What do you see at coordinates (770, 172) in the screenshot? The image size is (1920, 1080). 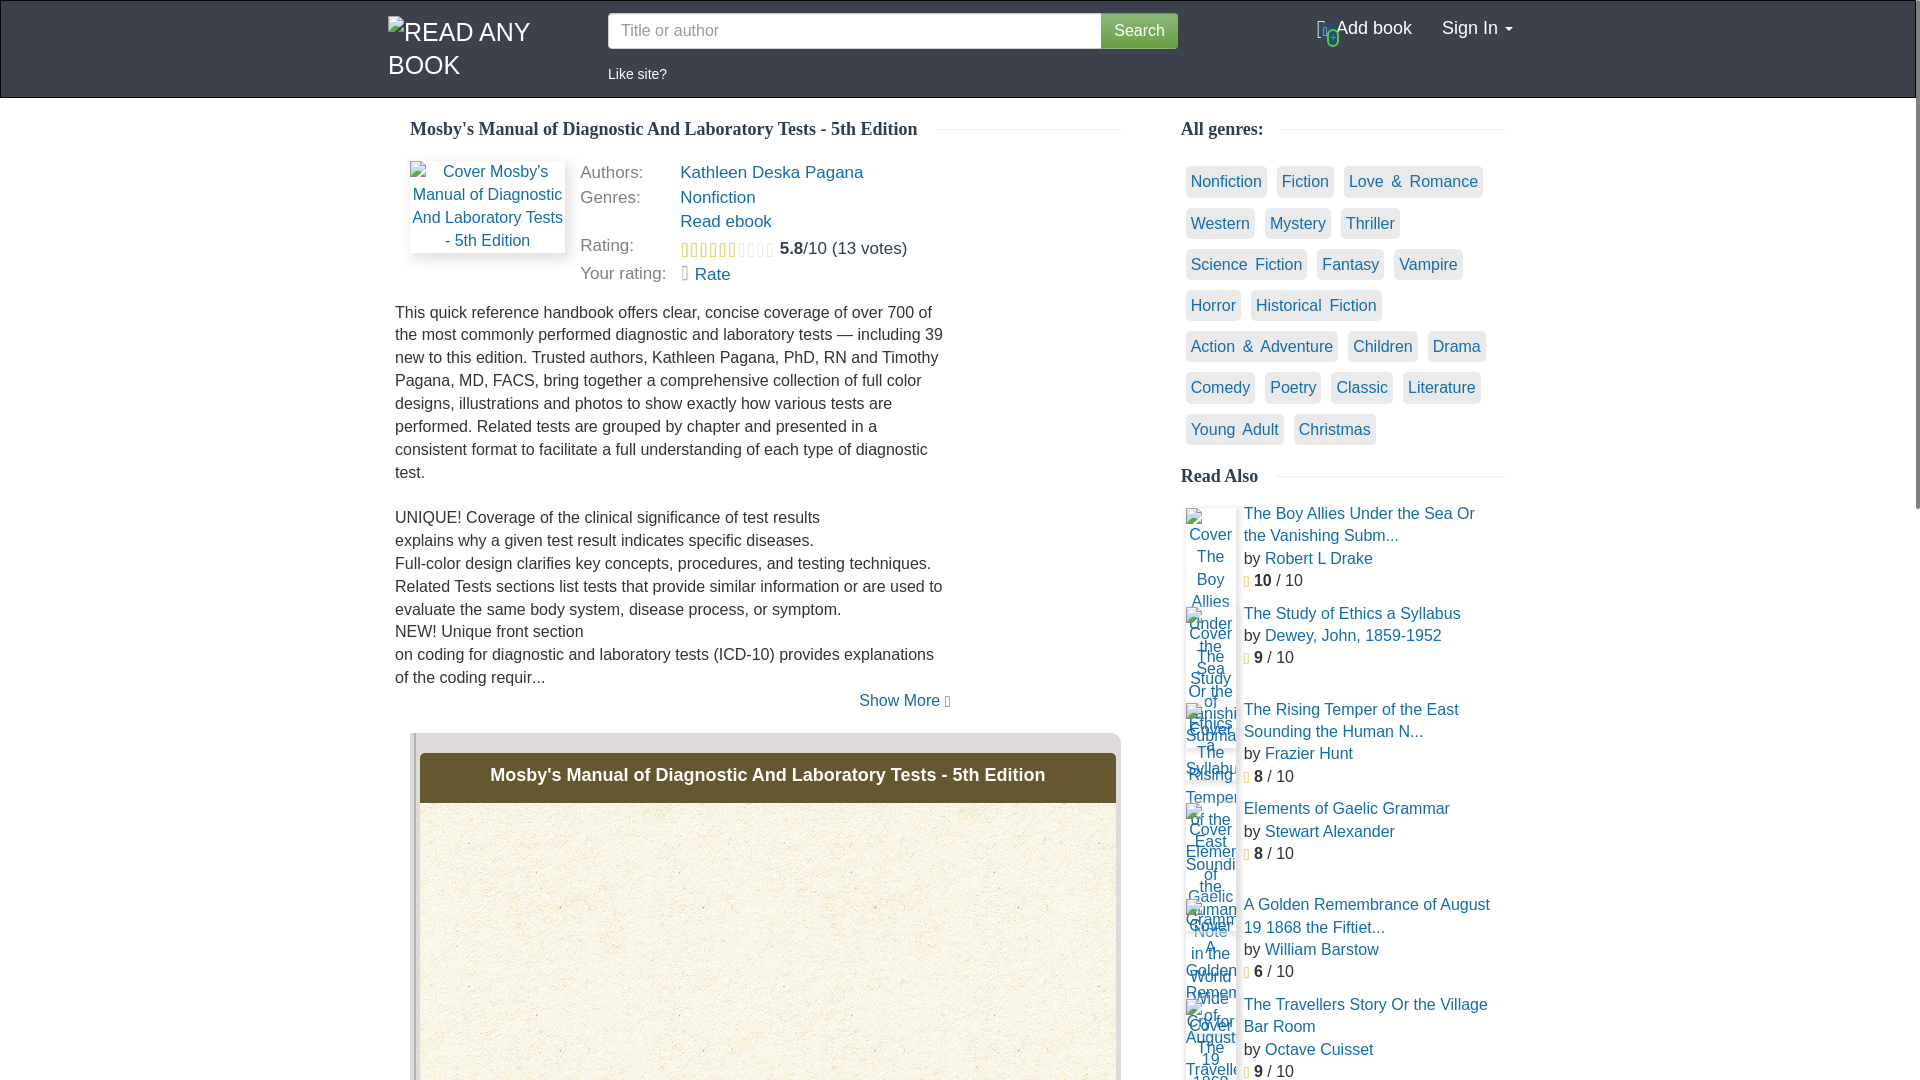 I see `Kathleen Deska Pagana` at bounding box center [770, 172].